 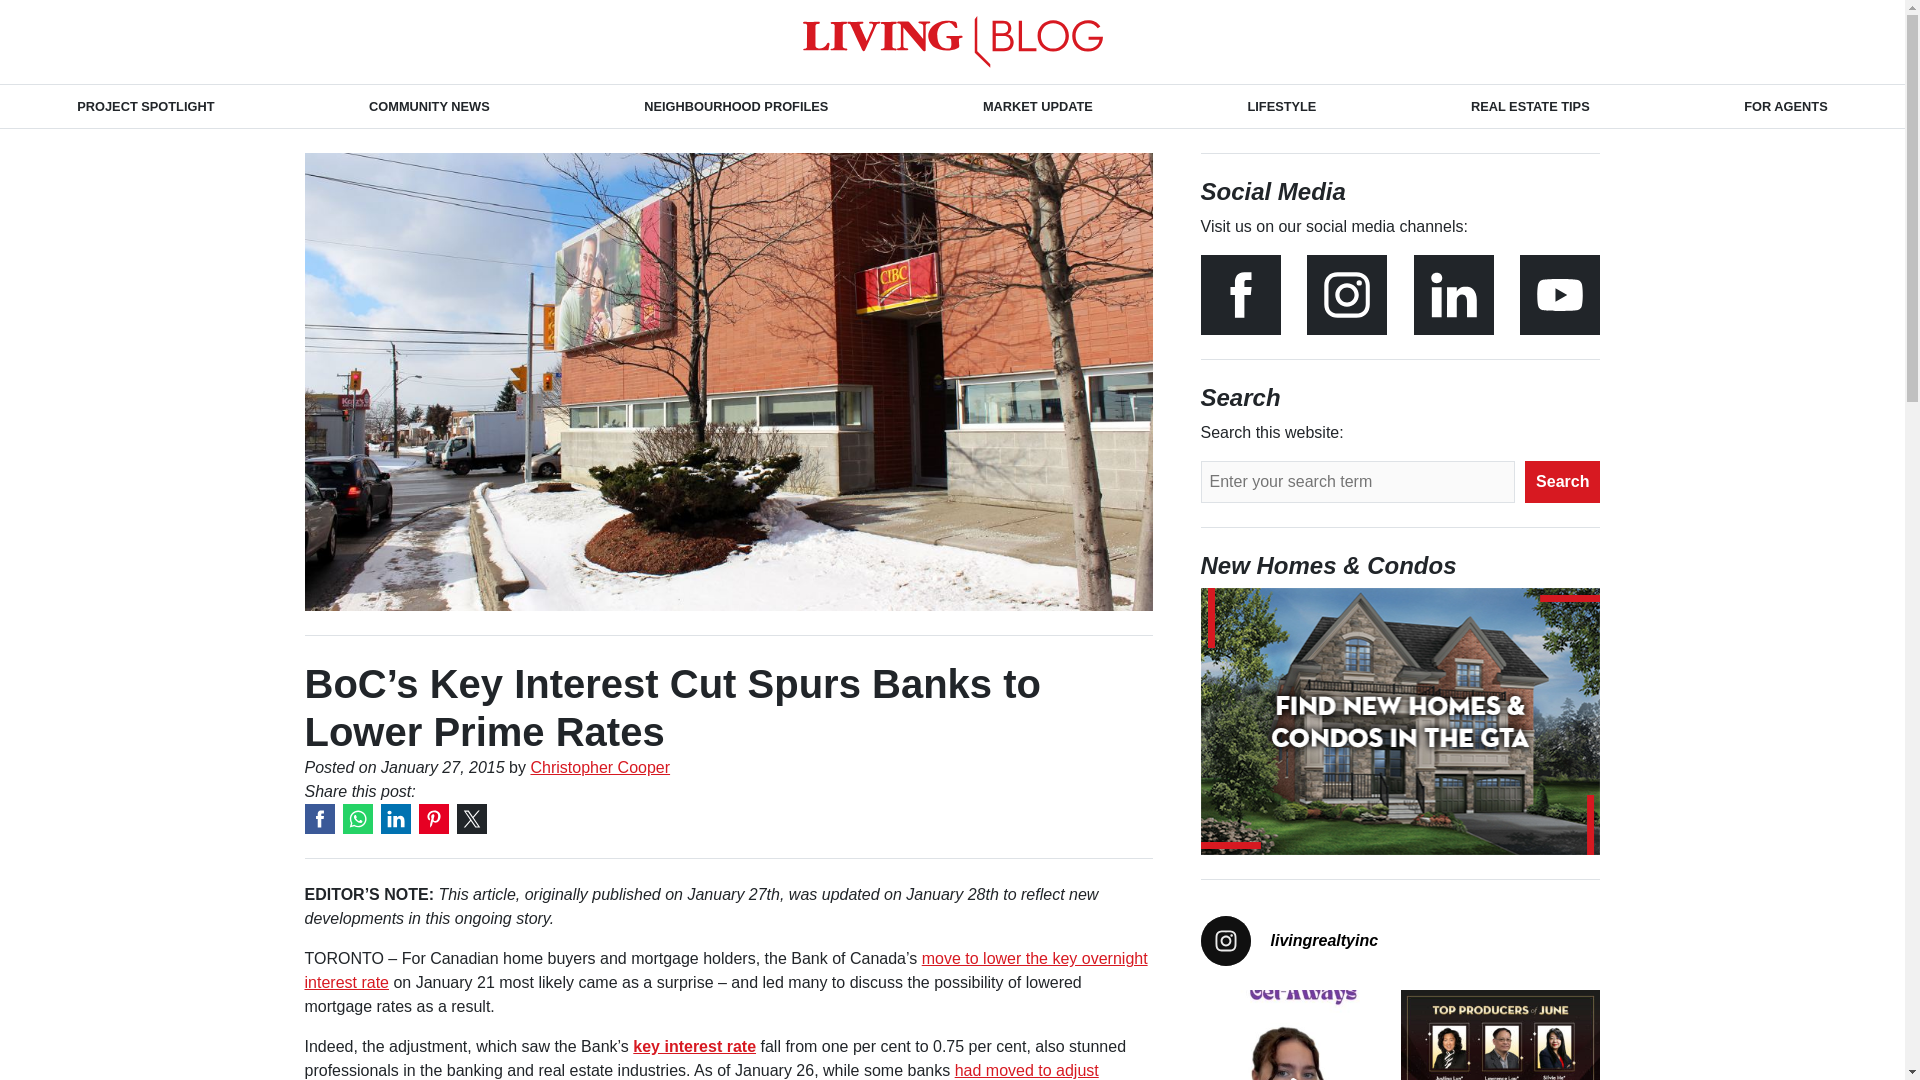 What do you see at coordinates (736, 106) in the screenshot?
I see `NEIGHBOURHOOD PROFILES` at bounding box center [736, 106].